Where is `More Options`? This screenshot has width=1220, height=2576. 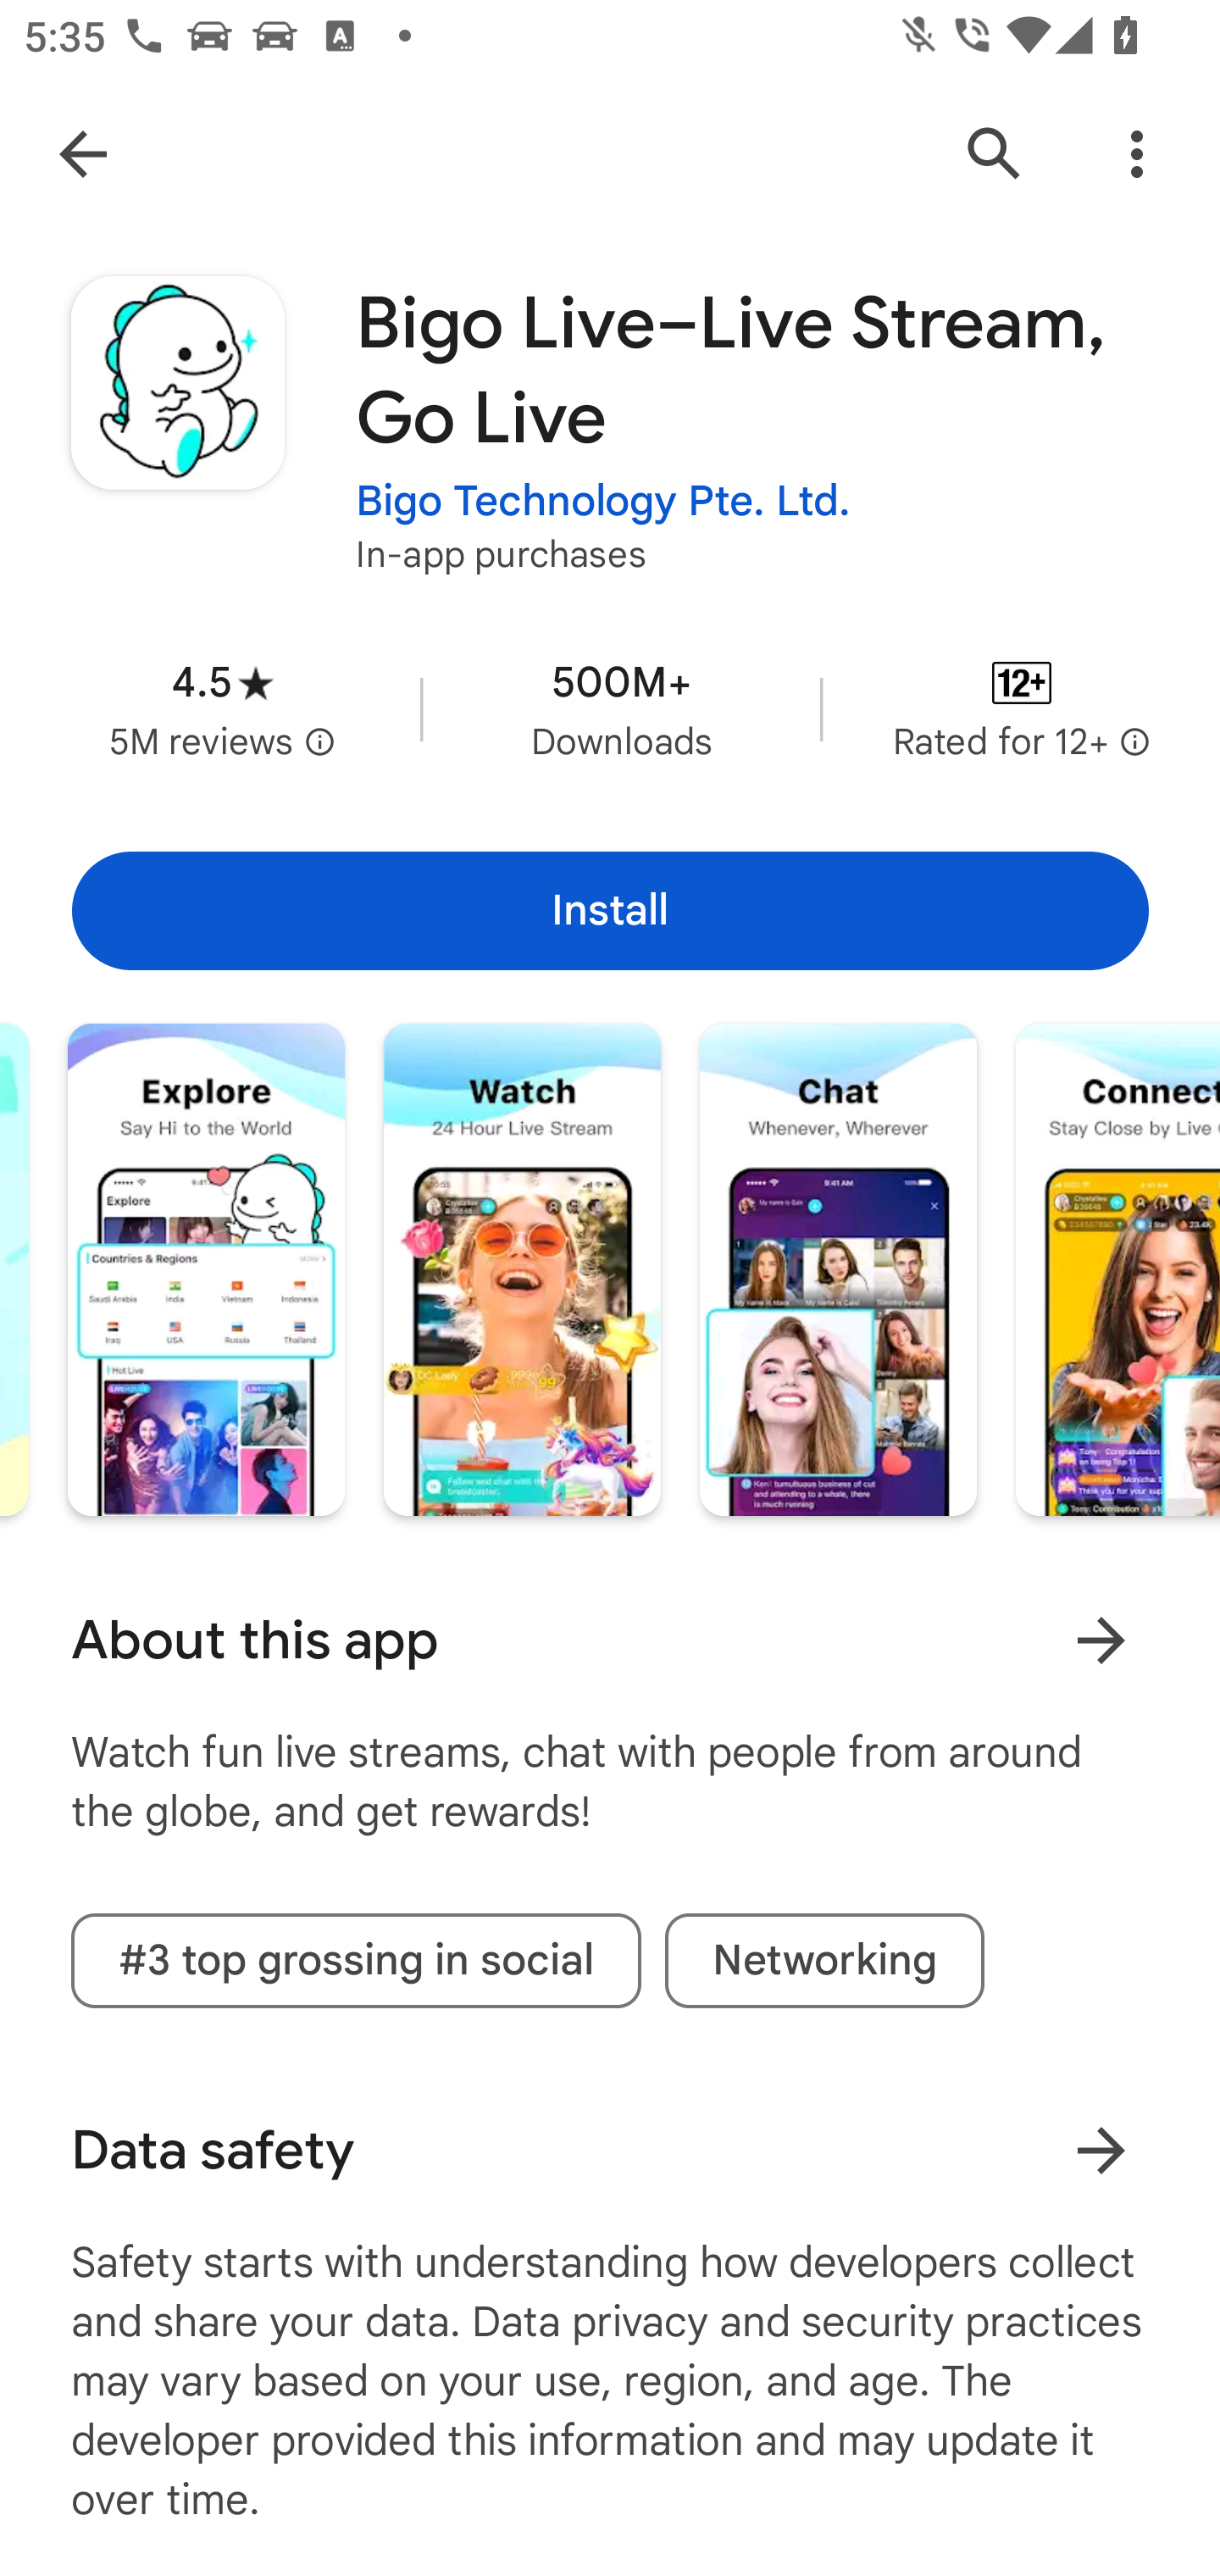
More Options is located at coordinates (1137, 154).